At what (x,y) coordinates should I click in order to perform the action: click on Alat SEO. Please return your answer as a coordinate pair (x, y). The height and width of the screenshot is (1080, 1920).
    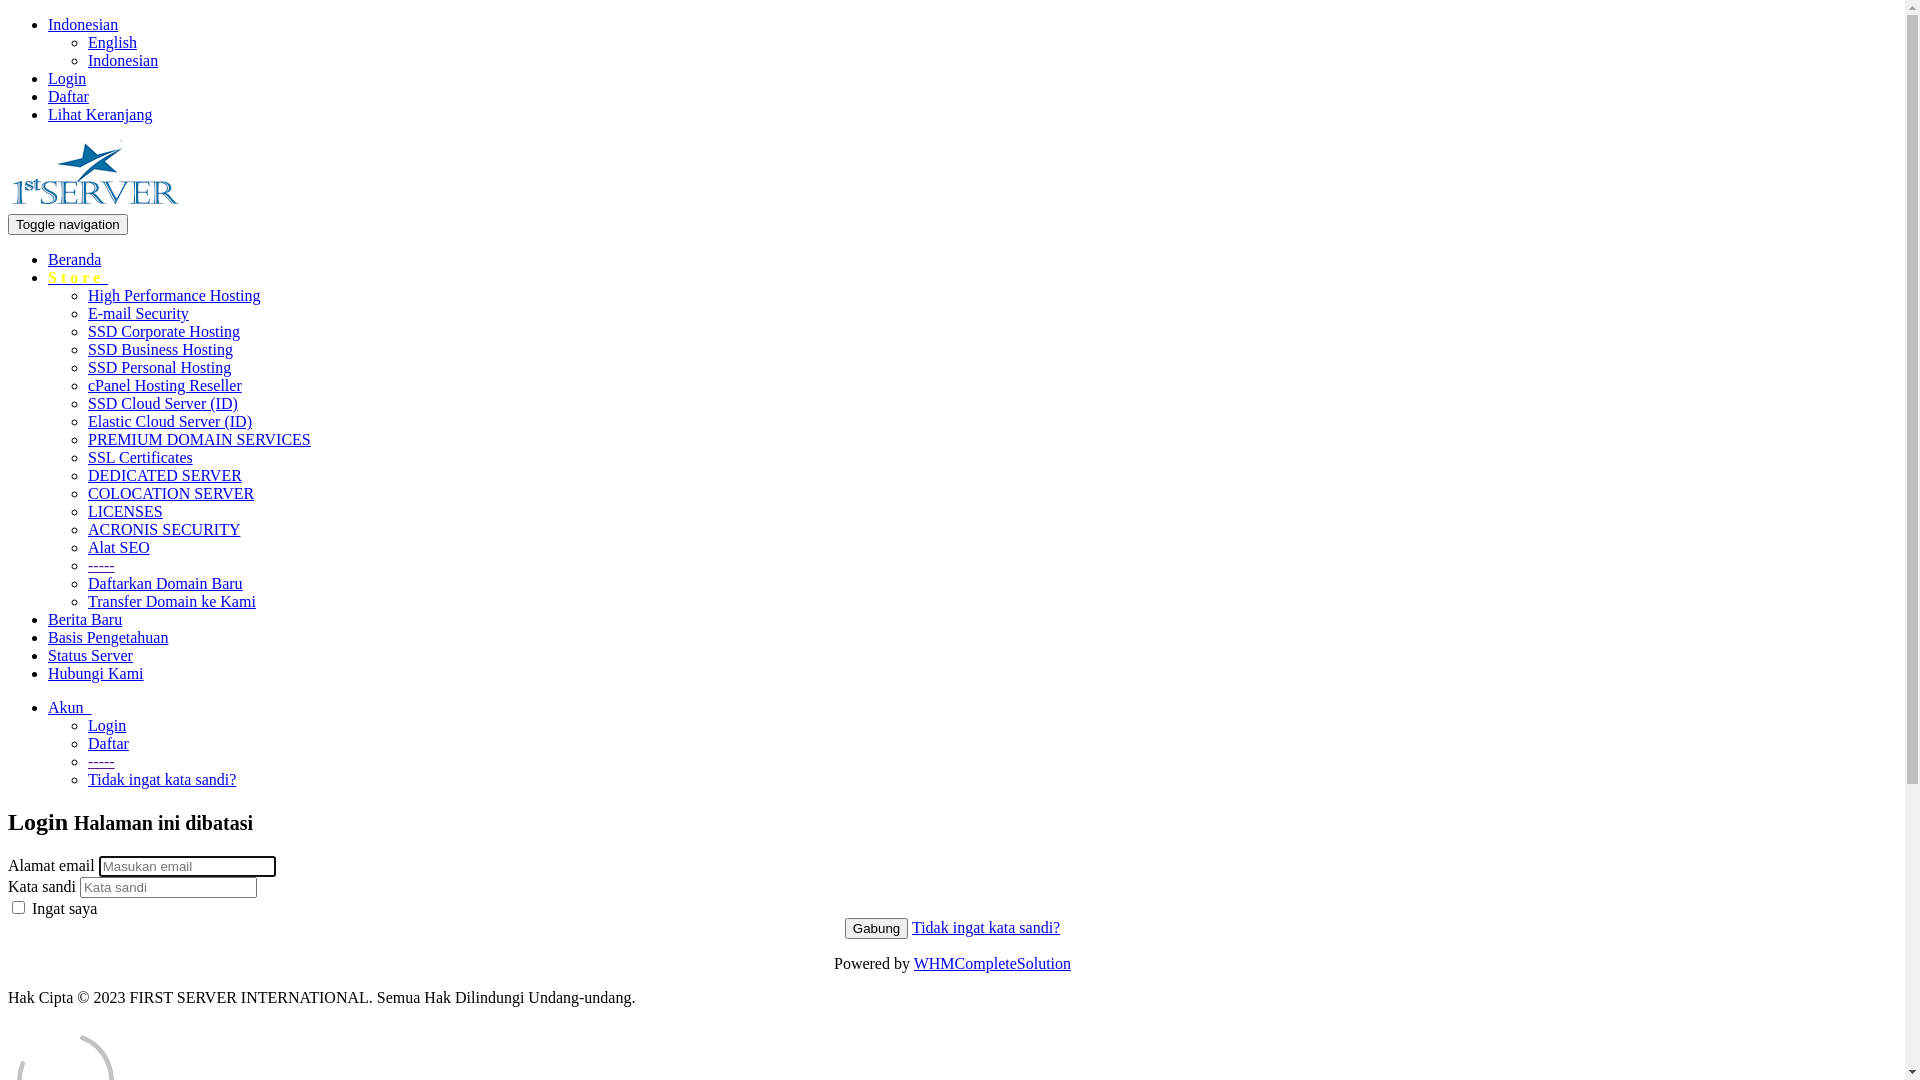
    Looking at the image, I should click on (119, 548).